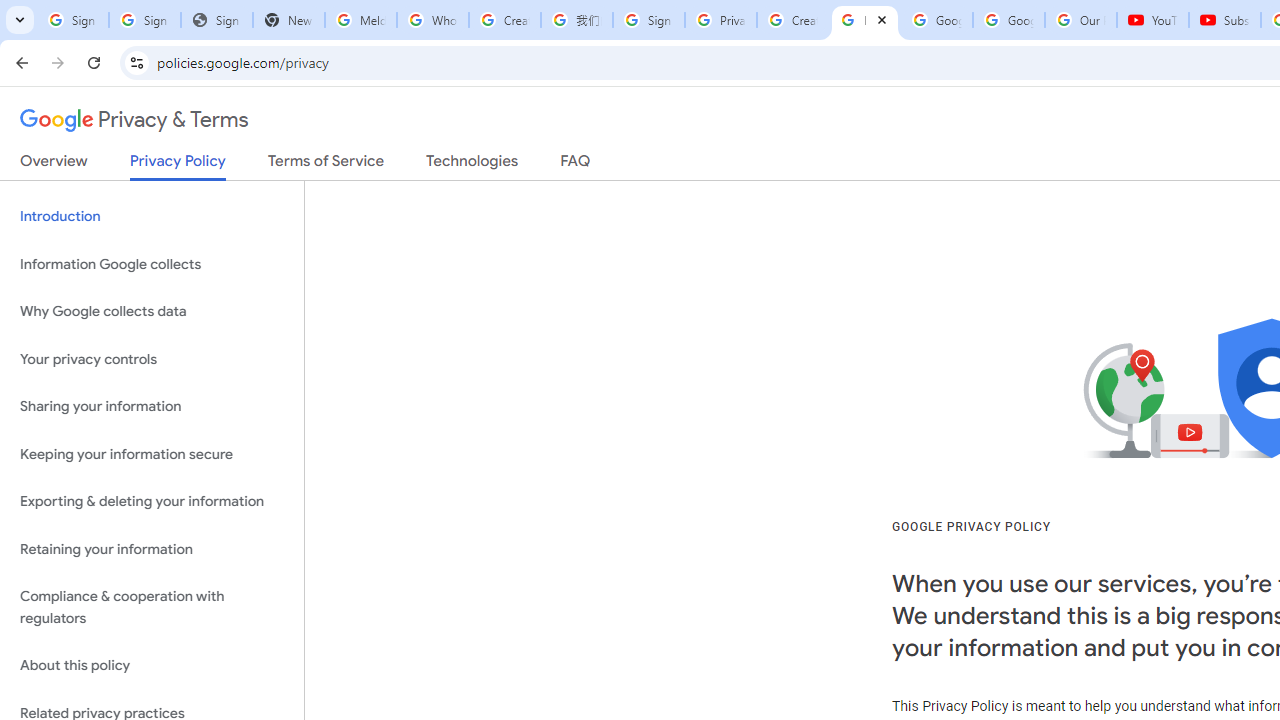 This screenshot has width=1280, height=720. Describe the element at coordinates (152, 358) in the screenshot. I see `Your privacy controls` at that location.